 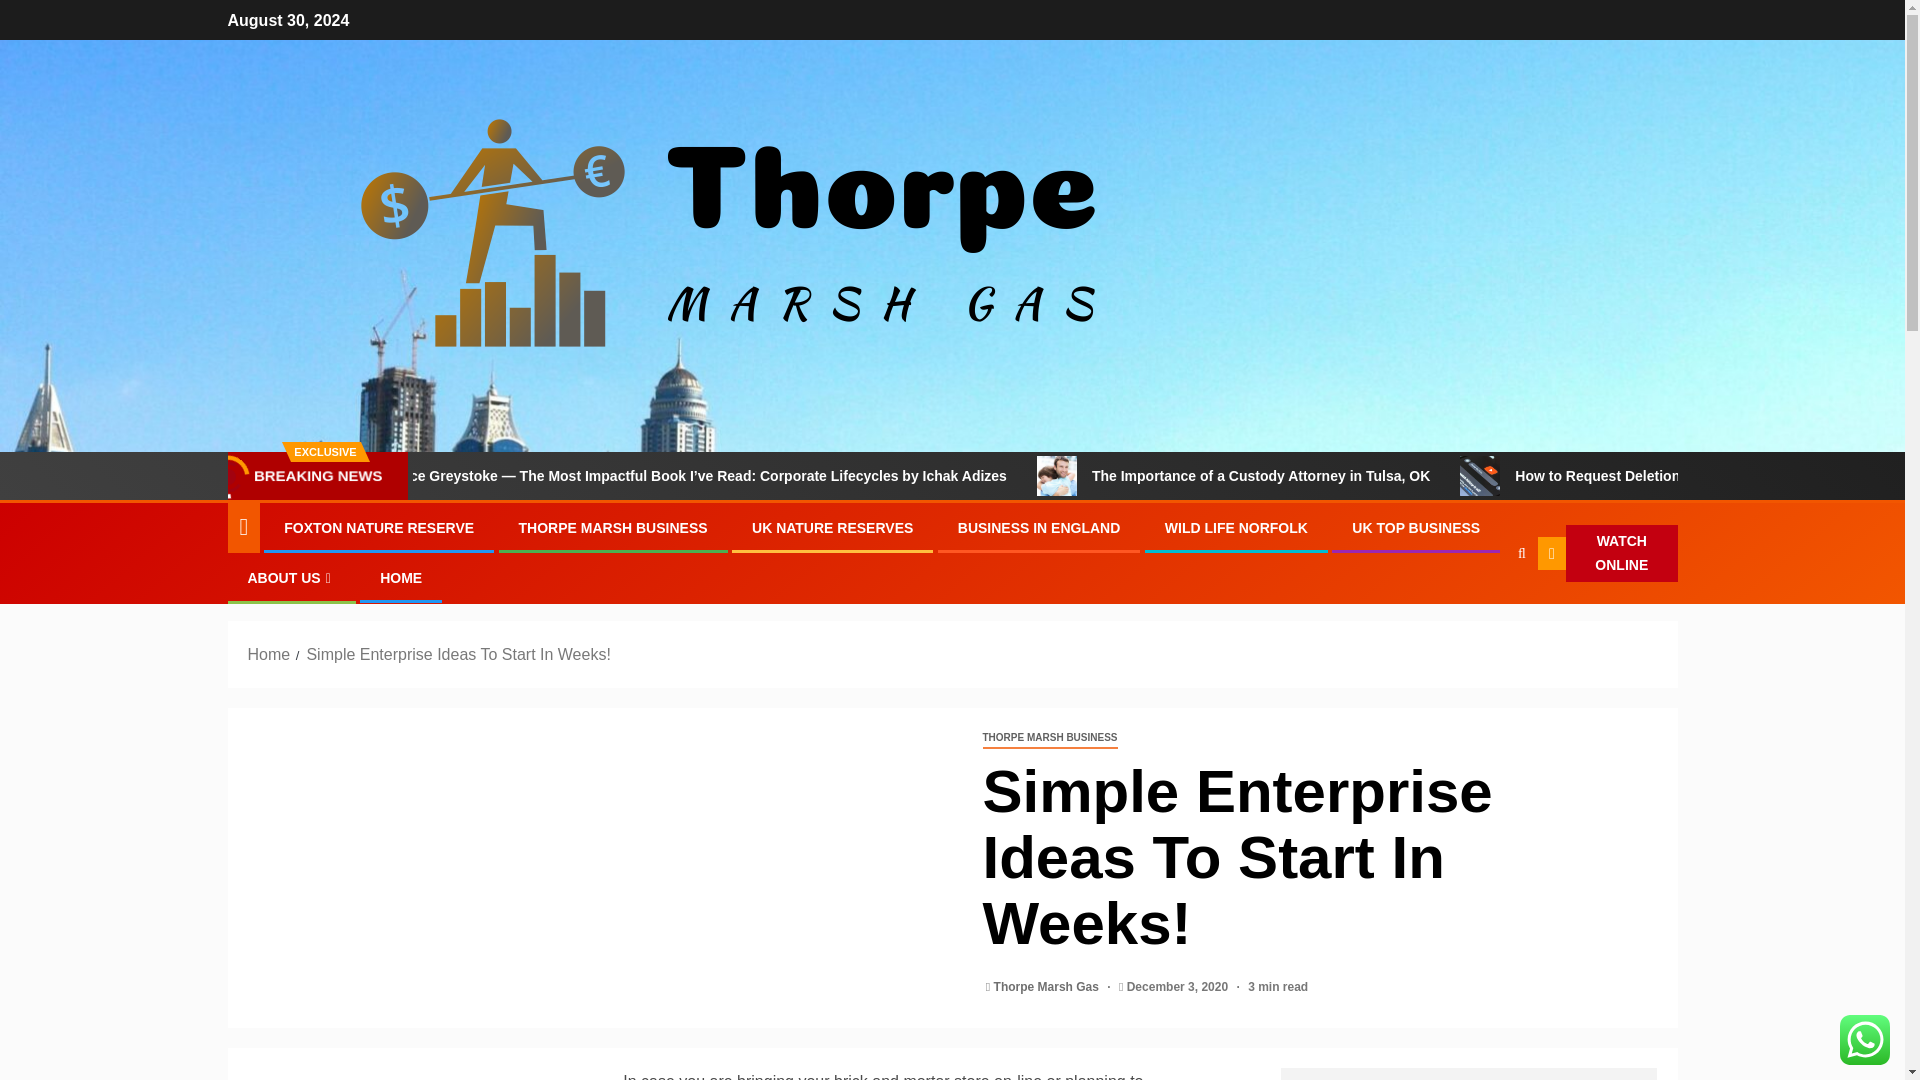 What do you see at coordinates (1608, 554) in the screenshot?
I see `WATCH ONLINE` at bounding box center [1608, 554].